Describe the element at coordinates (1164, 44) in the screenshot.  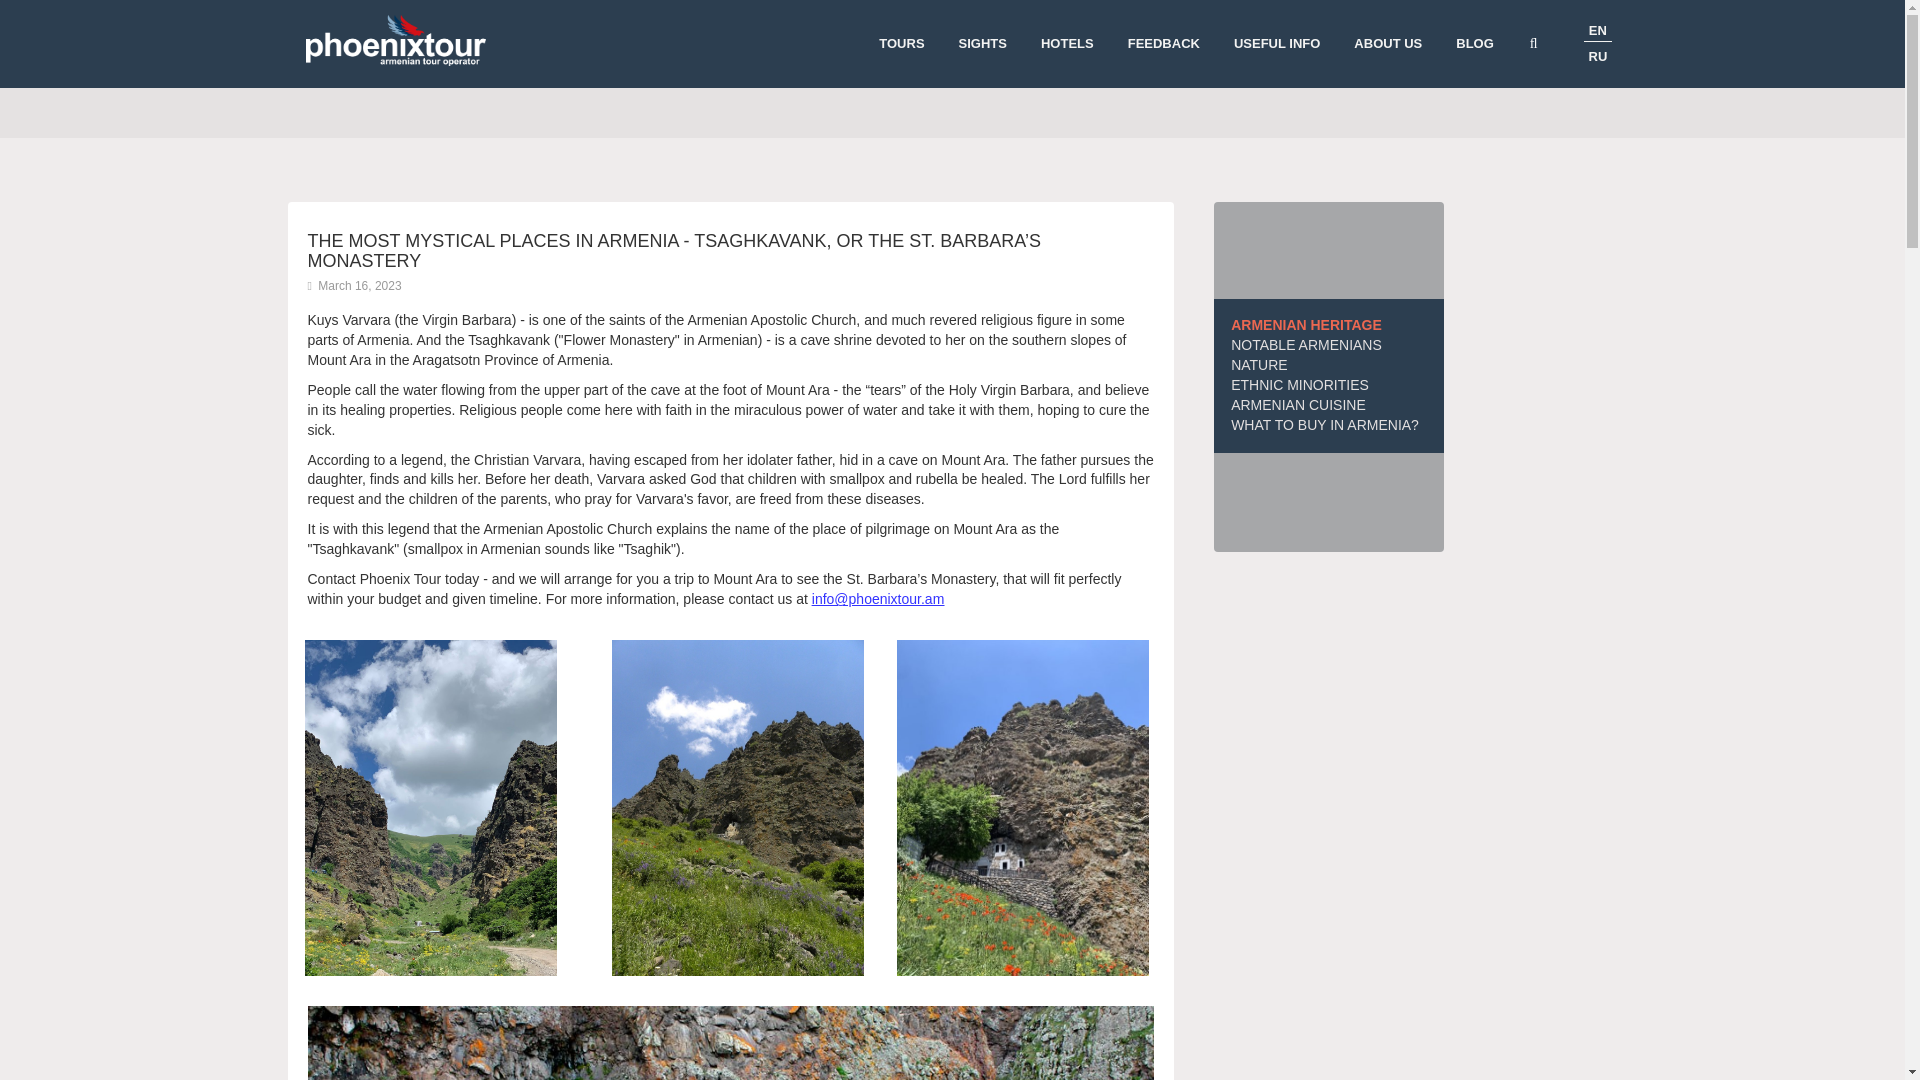
I see `FEEDBACK` at that location.